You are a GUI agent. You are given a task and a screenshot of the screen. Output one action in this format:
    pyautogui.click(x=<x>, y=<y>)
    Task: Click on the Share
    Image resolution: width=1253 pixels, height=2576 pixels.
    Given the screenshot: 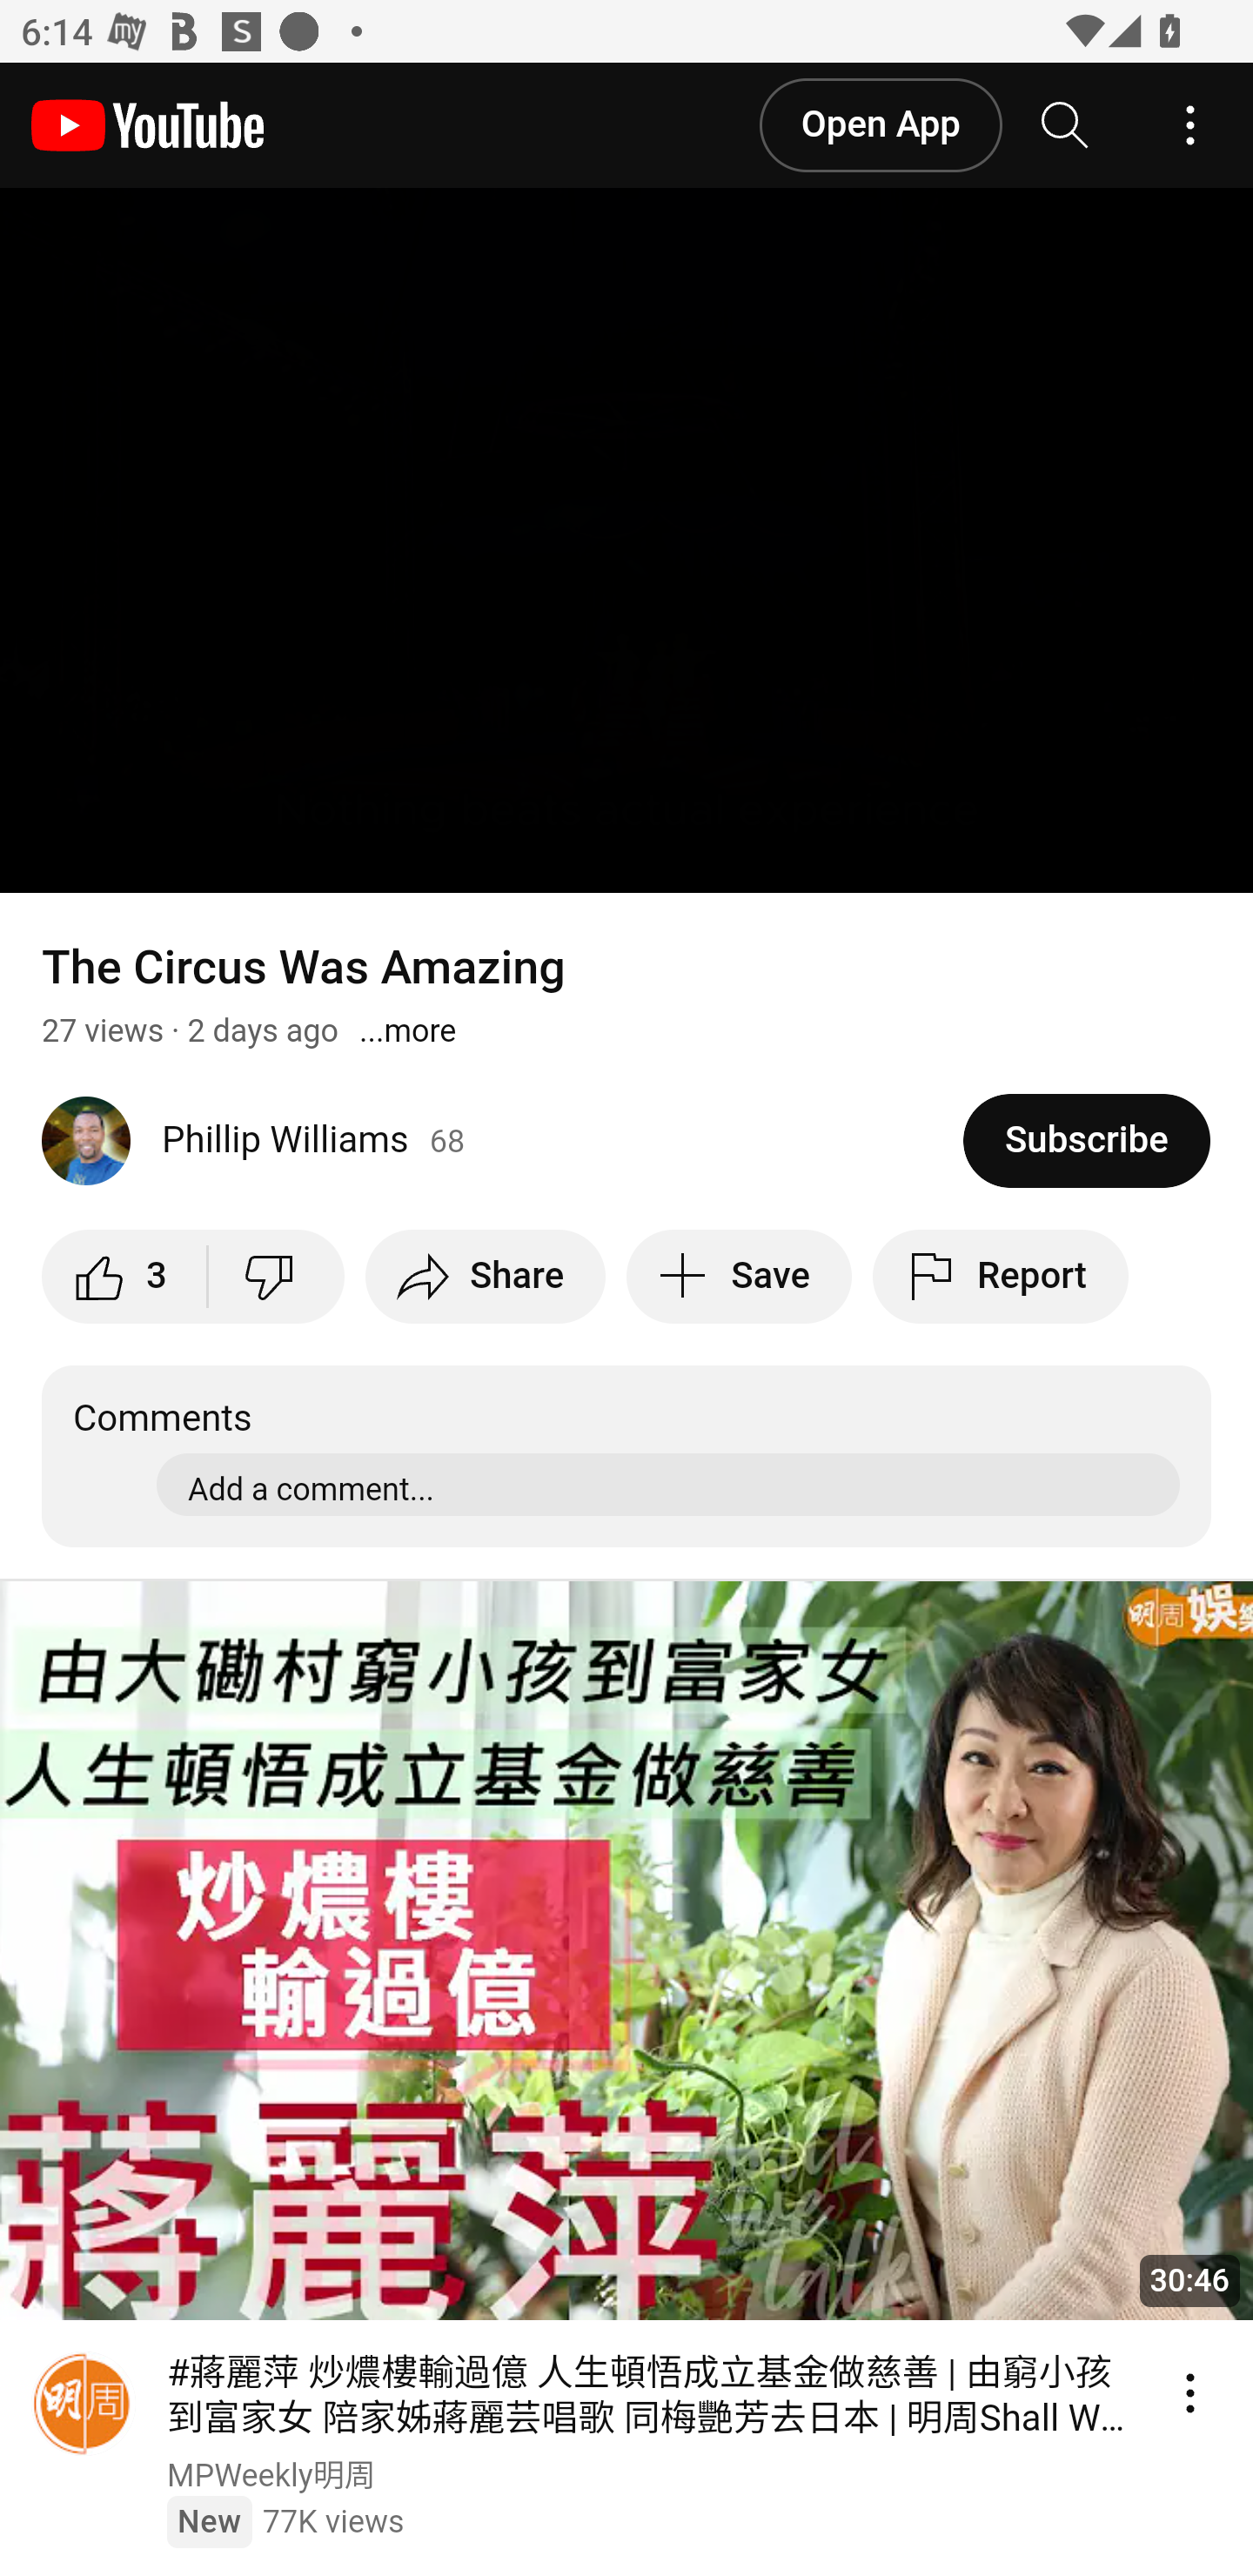 What is the action you would take?
    pyautogui.click(x=486, y=1276)
    